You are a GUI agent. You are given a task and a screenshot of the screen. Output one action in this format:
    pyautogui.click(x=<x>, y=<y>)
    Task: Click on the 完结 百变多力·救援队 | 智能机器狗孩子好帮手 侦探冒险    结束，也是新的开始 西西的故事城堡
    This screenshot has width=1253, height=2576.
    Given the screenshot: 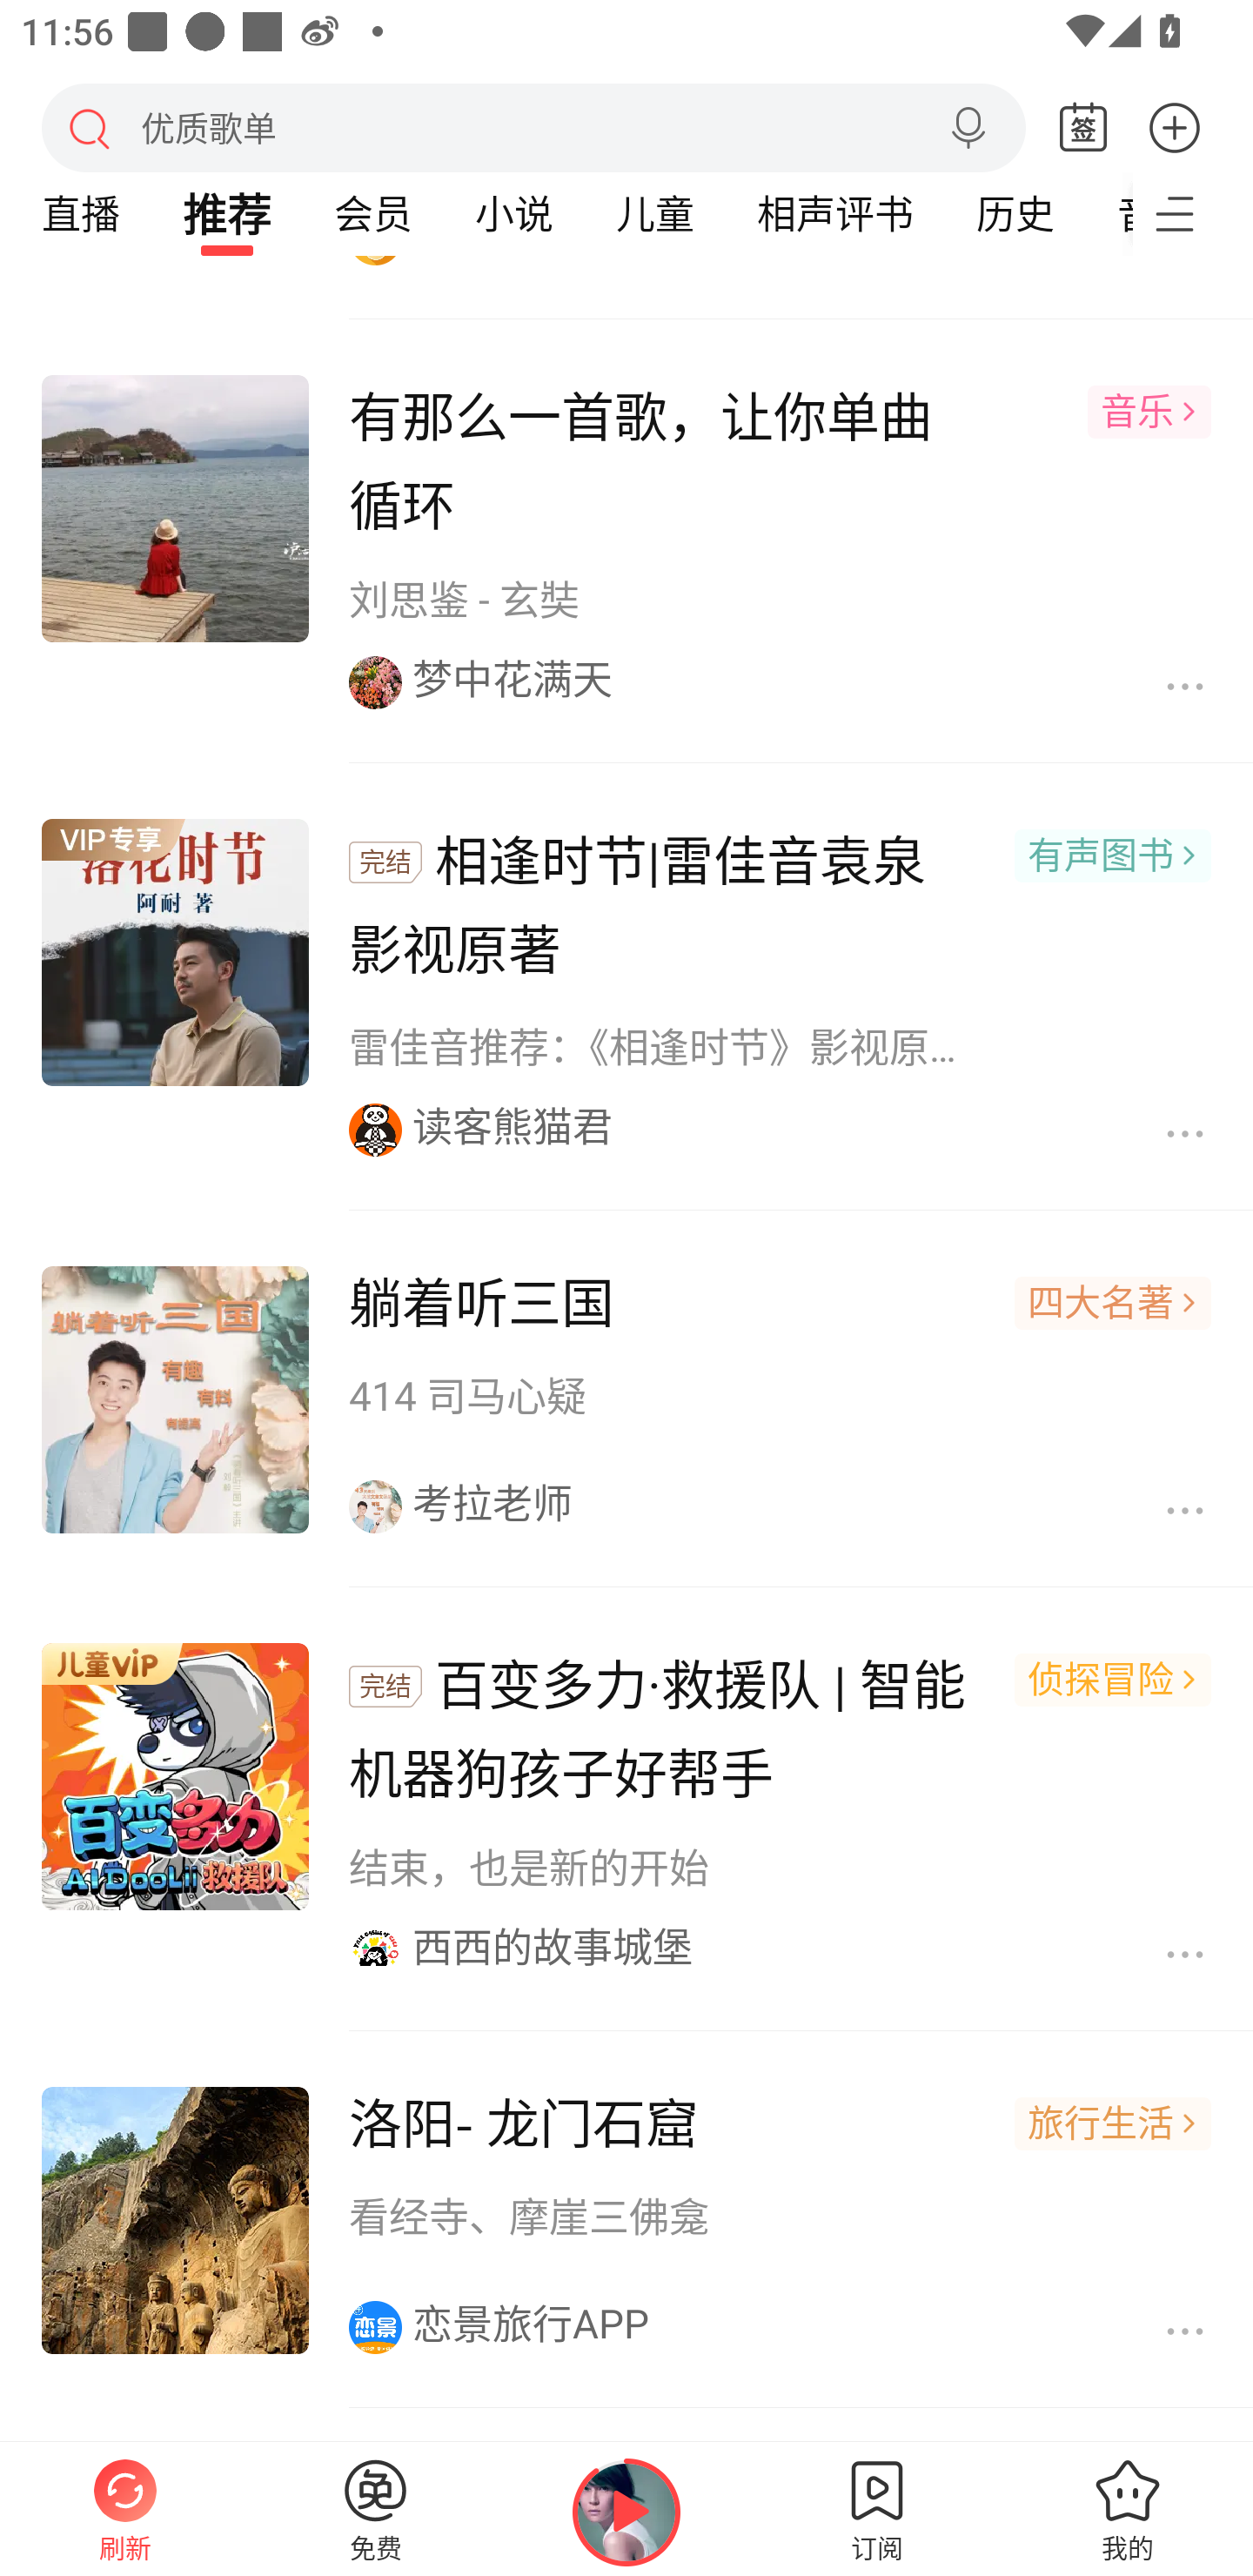 What is the action you would take?
    pyautogui.click(x=626, y=1812)
    